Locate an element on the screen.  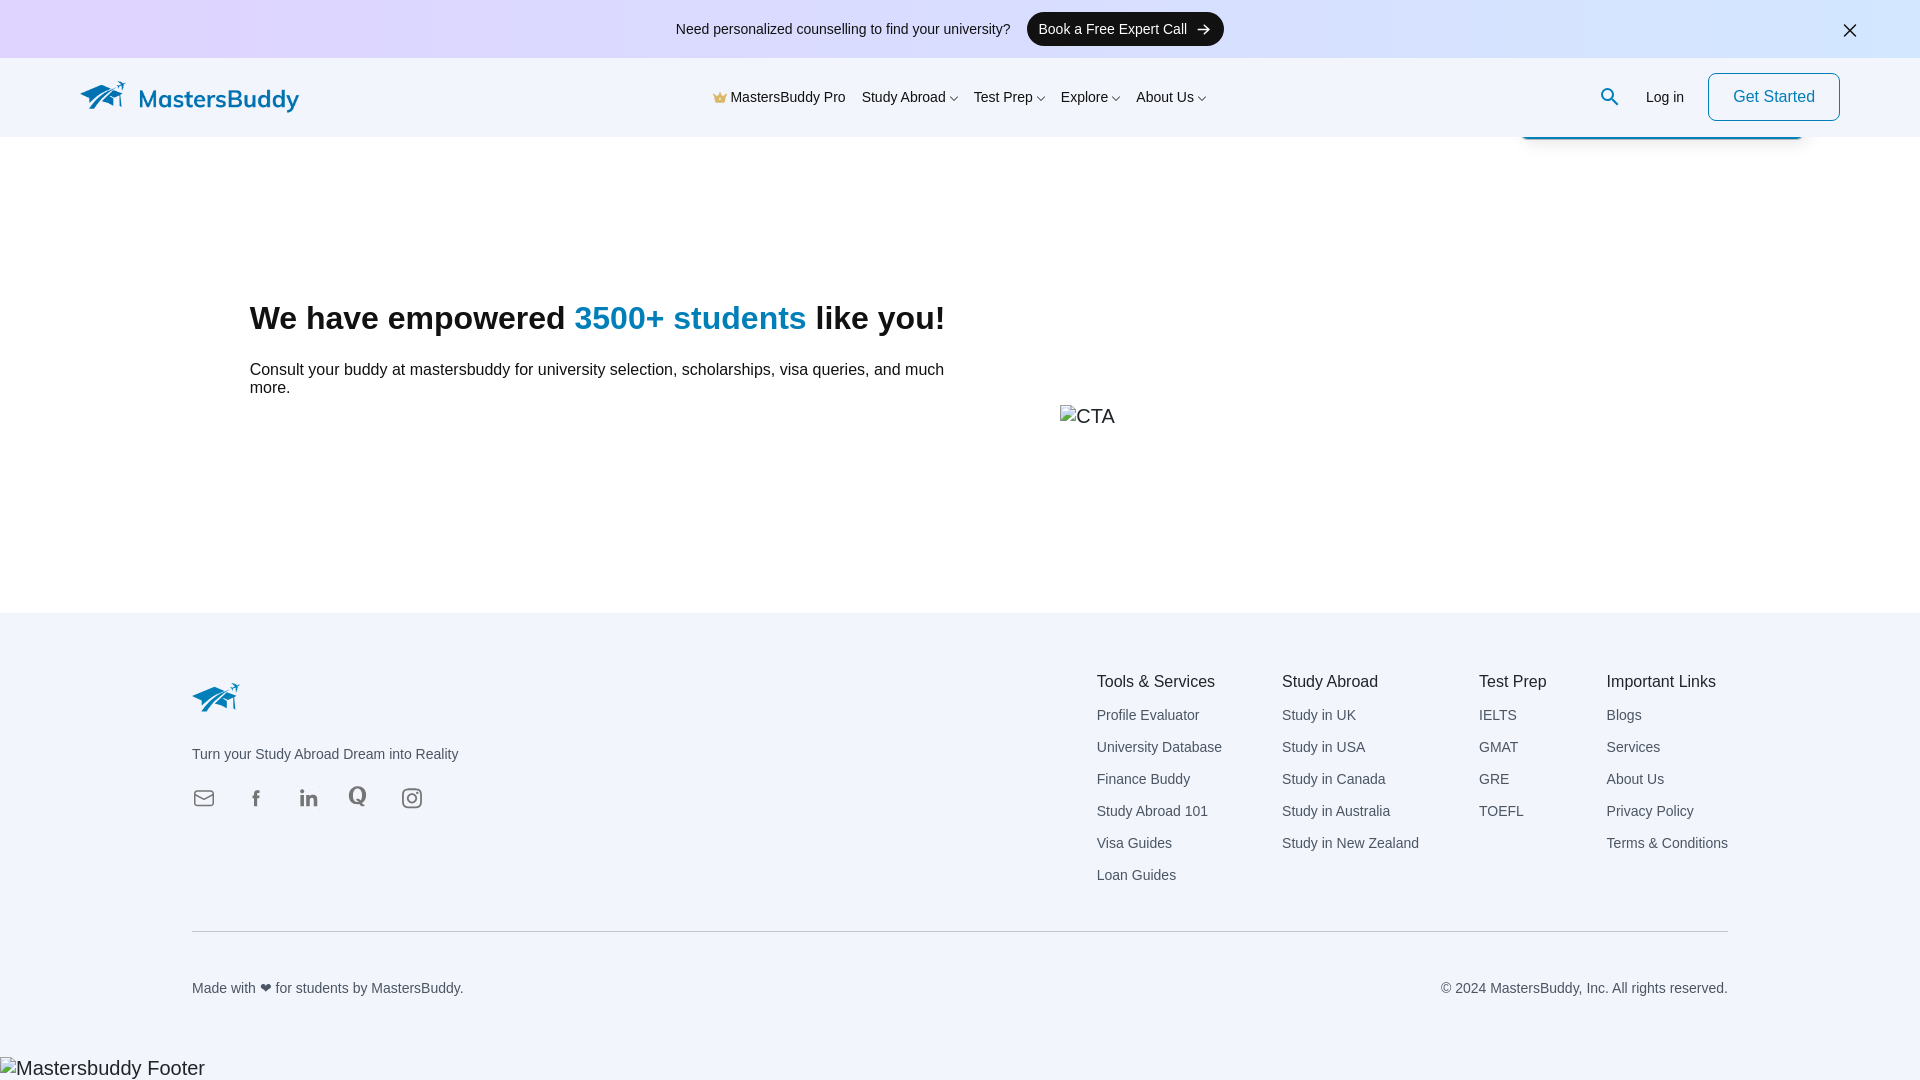
Mastersbuddy Quora is located at coordinates (366, 804).